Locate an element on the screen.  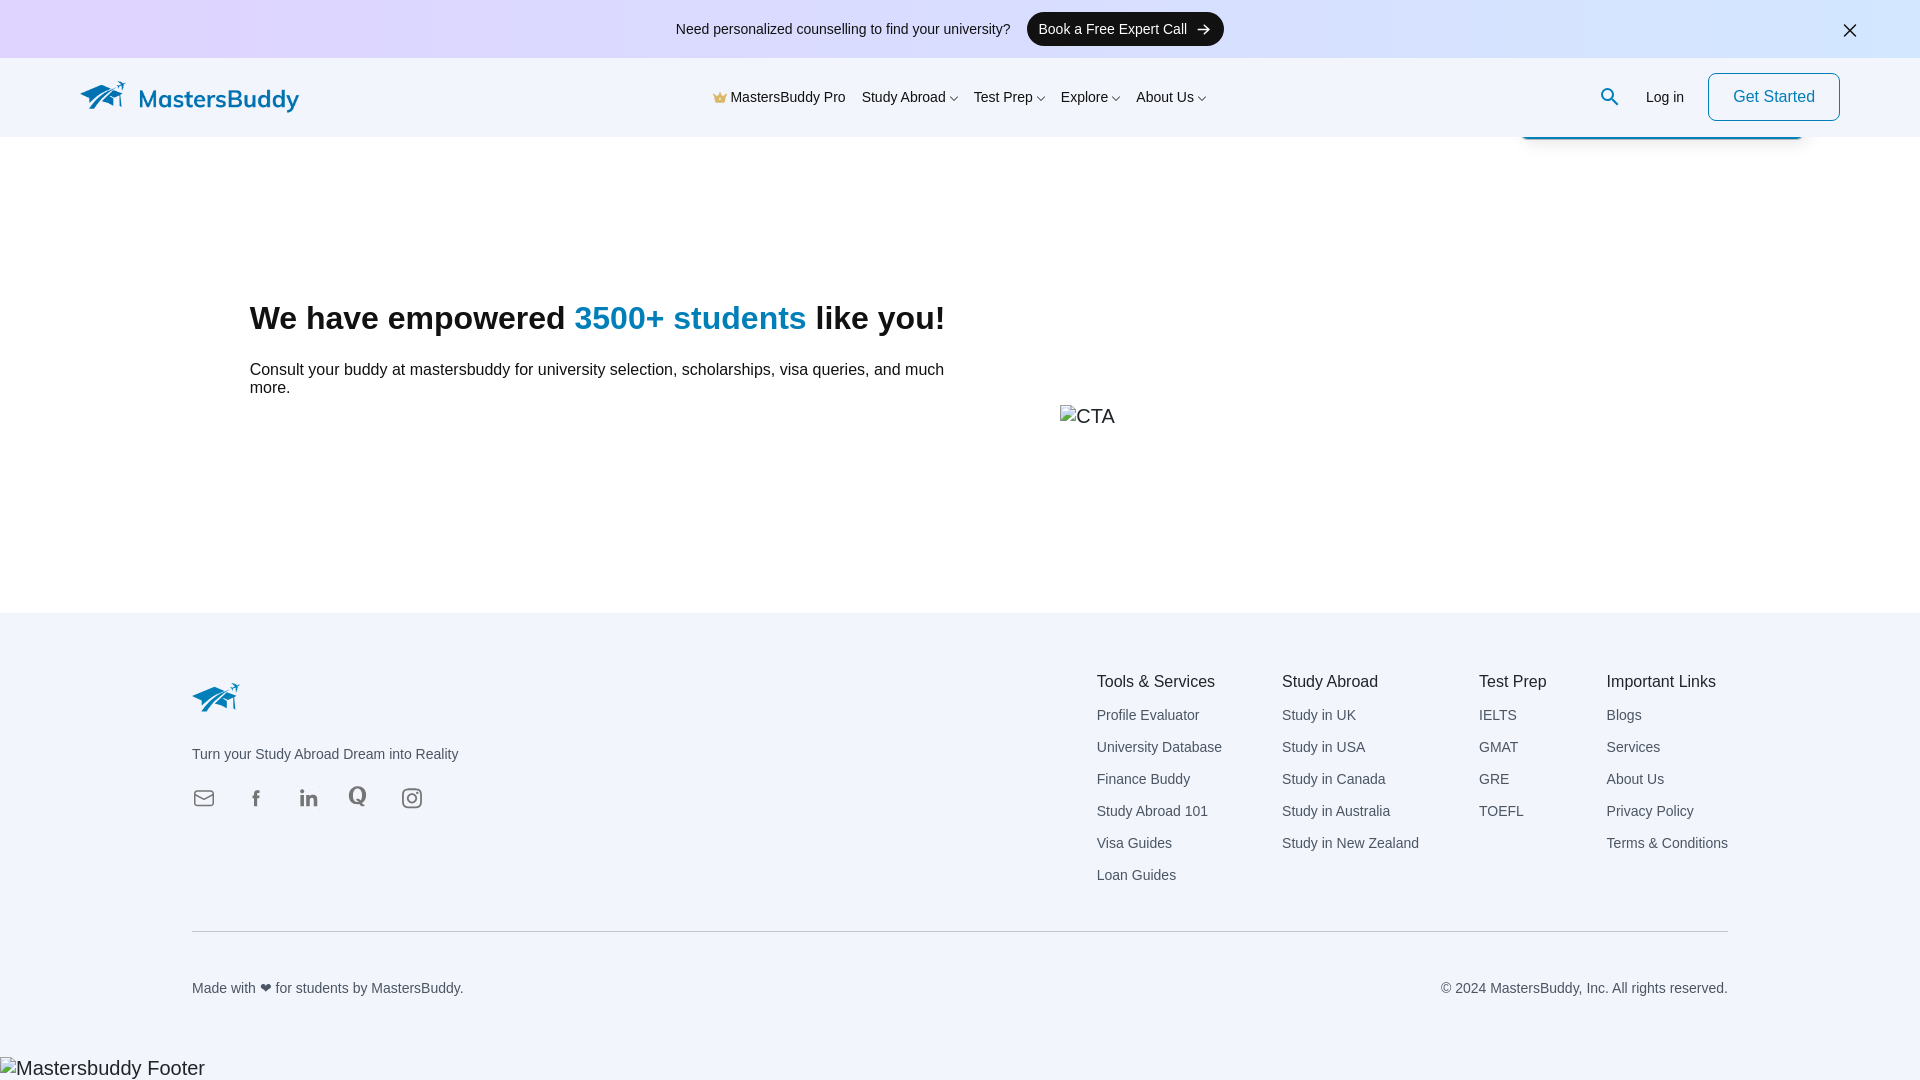
Mastersbuddy Quora is located at coordinates (366, 804).